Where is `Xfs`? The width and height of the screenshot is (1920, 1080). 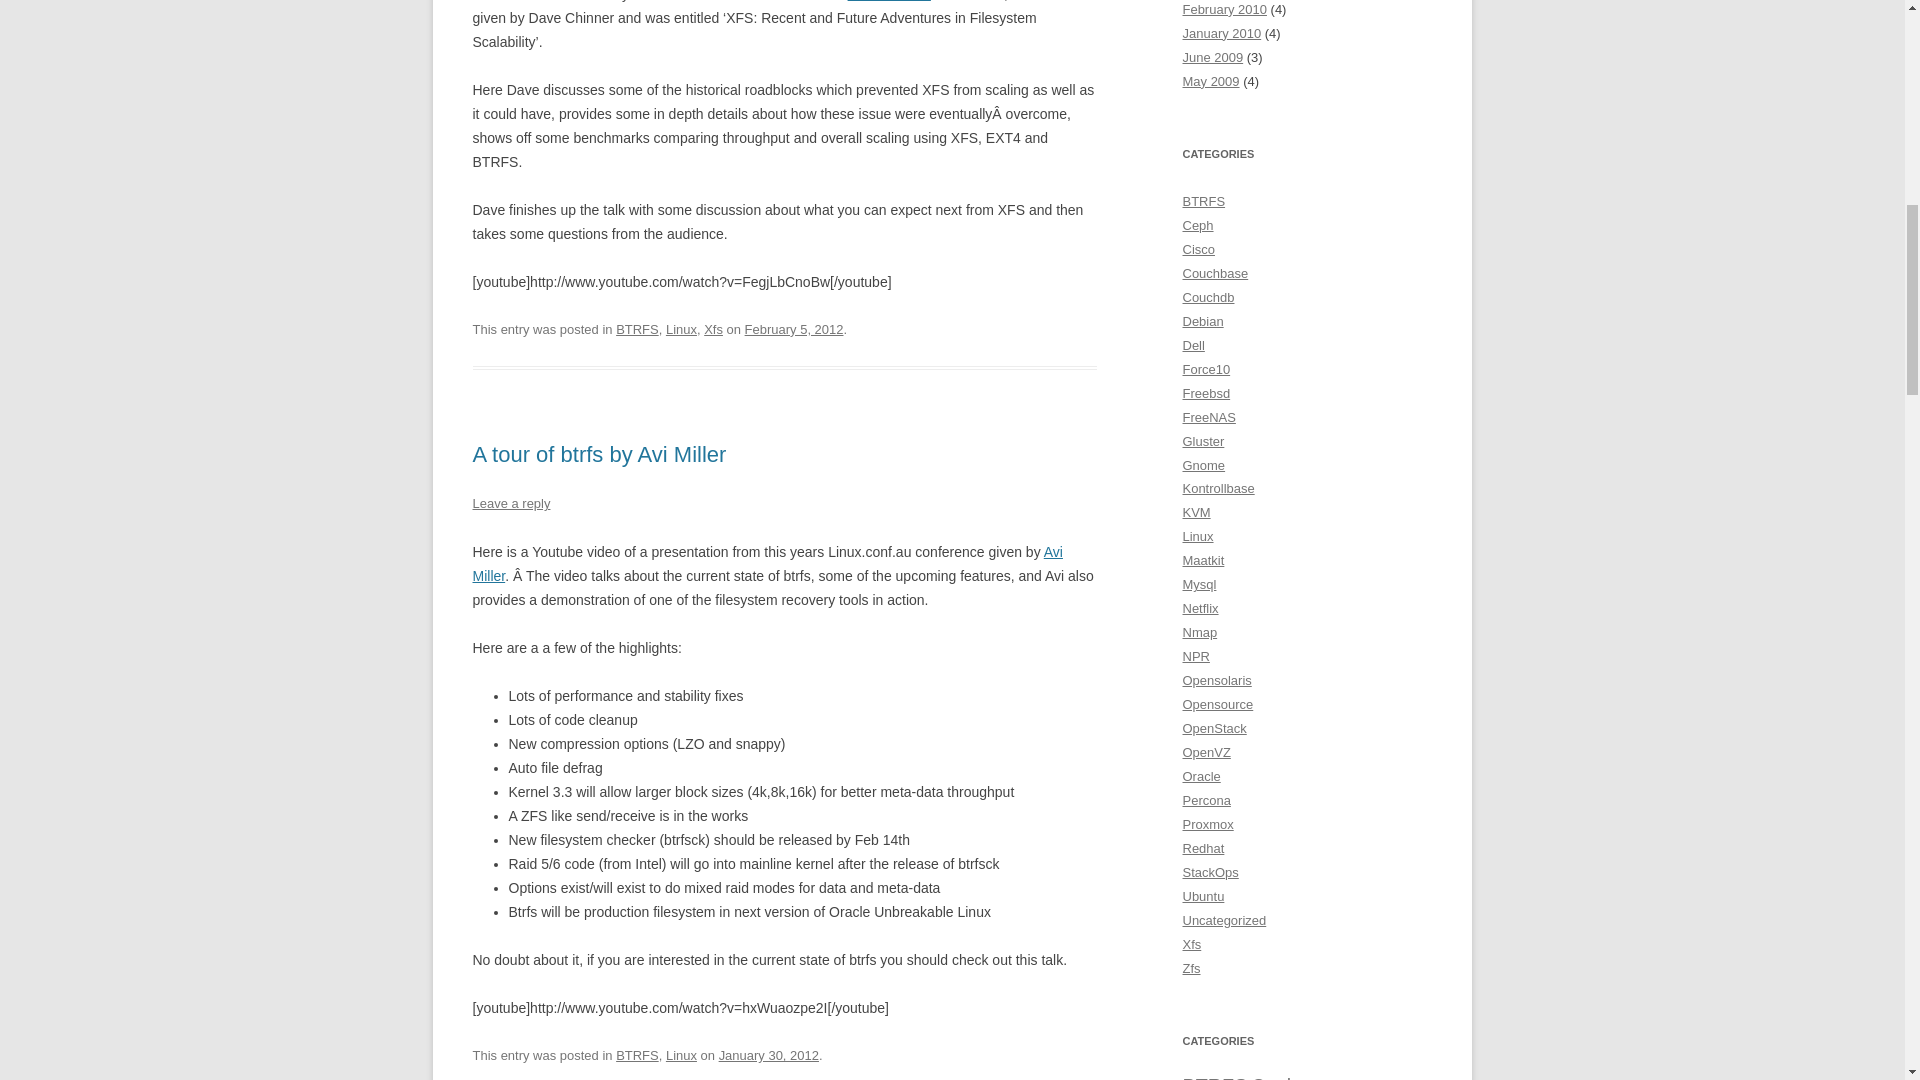
Xfs is located at coordinates (714, 328).